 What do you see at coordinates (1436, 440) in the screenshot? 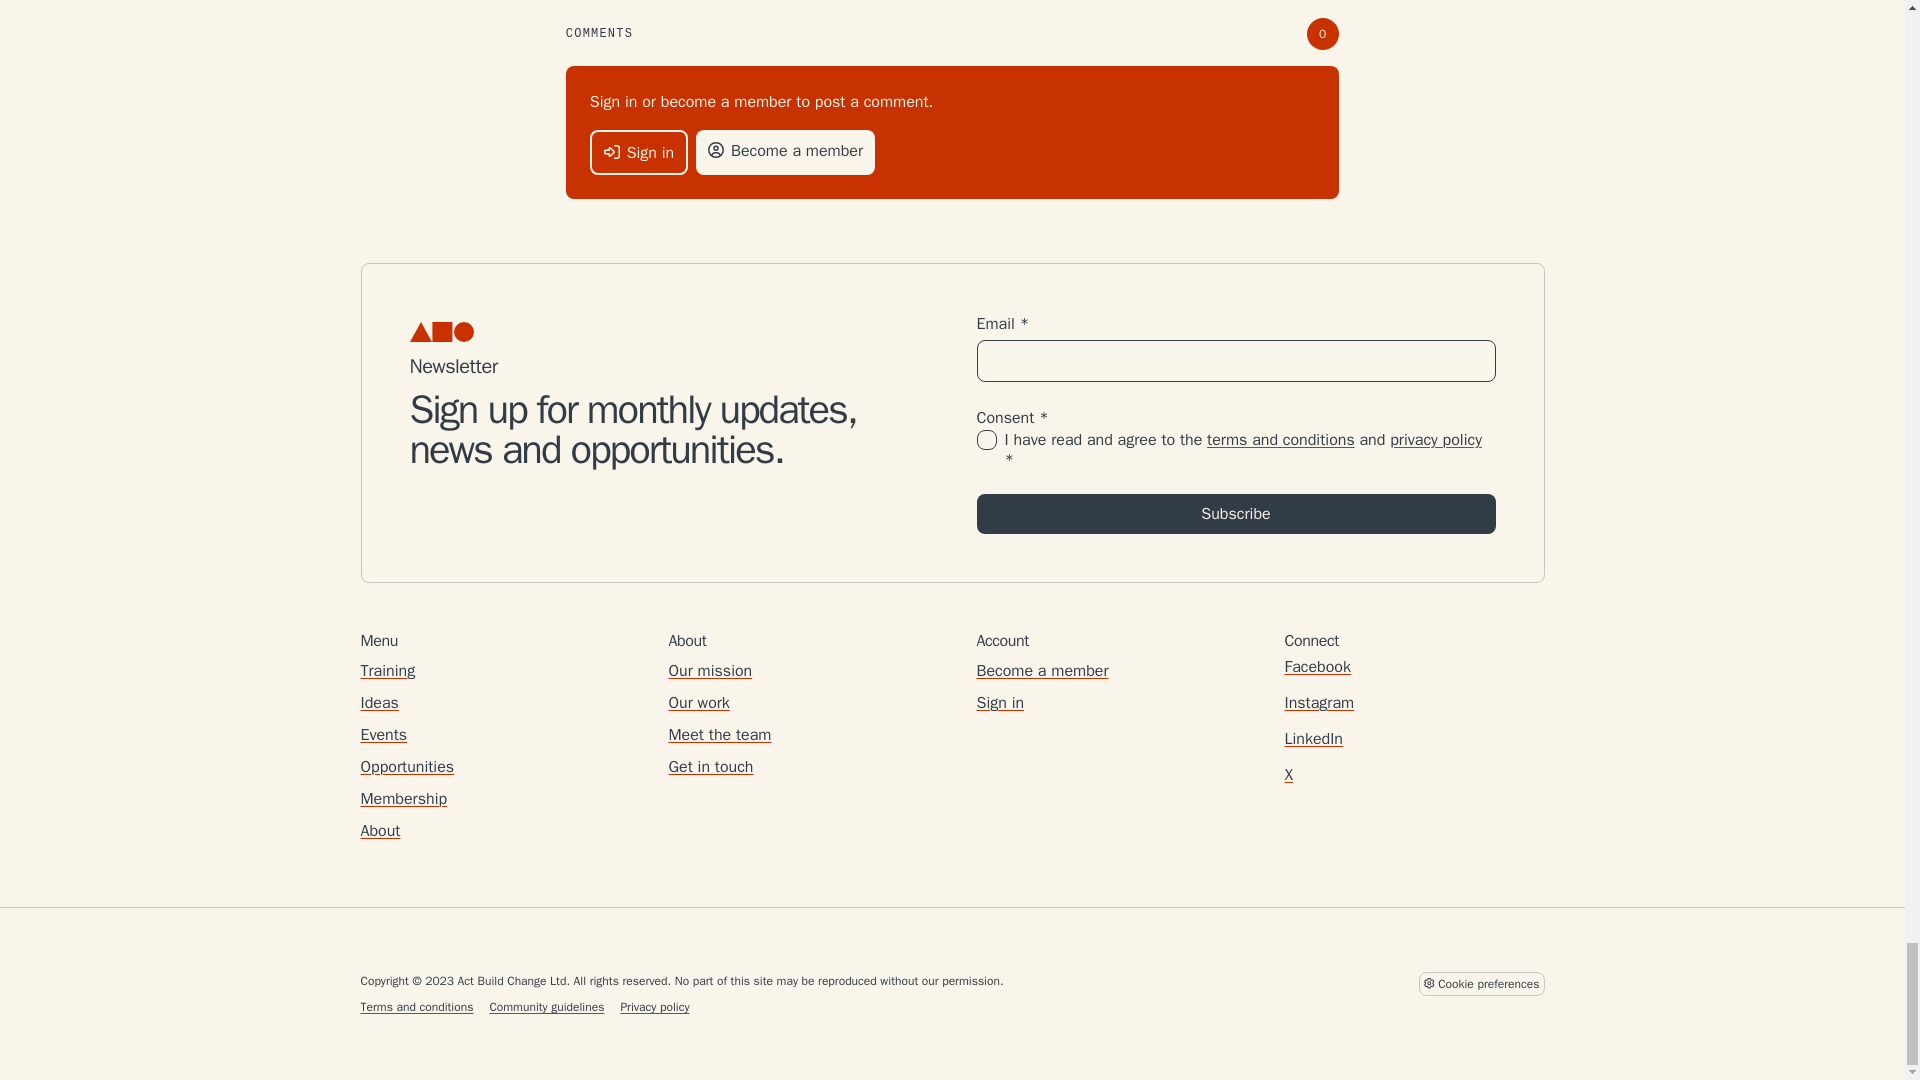
I see `privacy policy` at bounding box center [1436, 440].